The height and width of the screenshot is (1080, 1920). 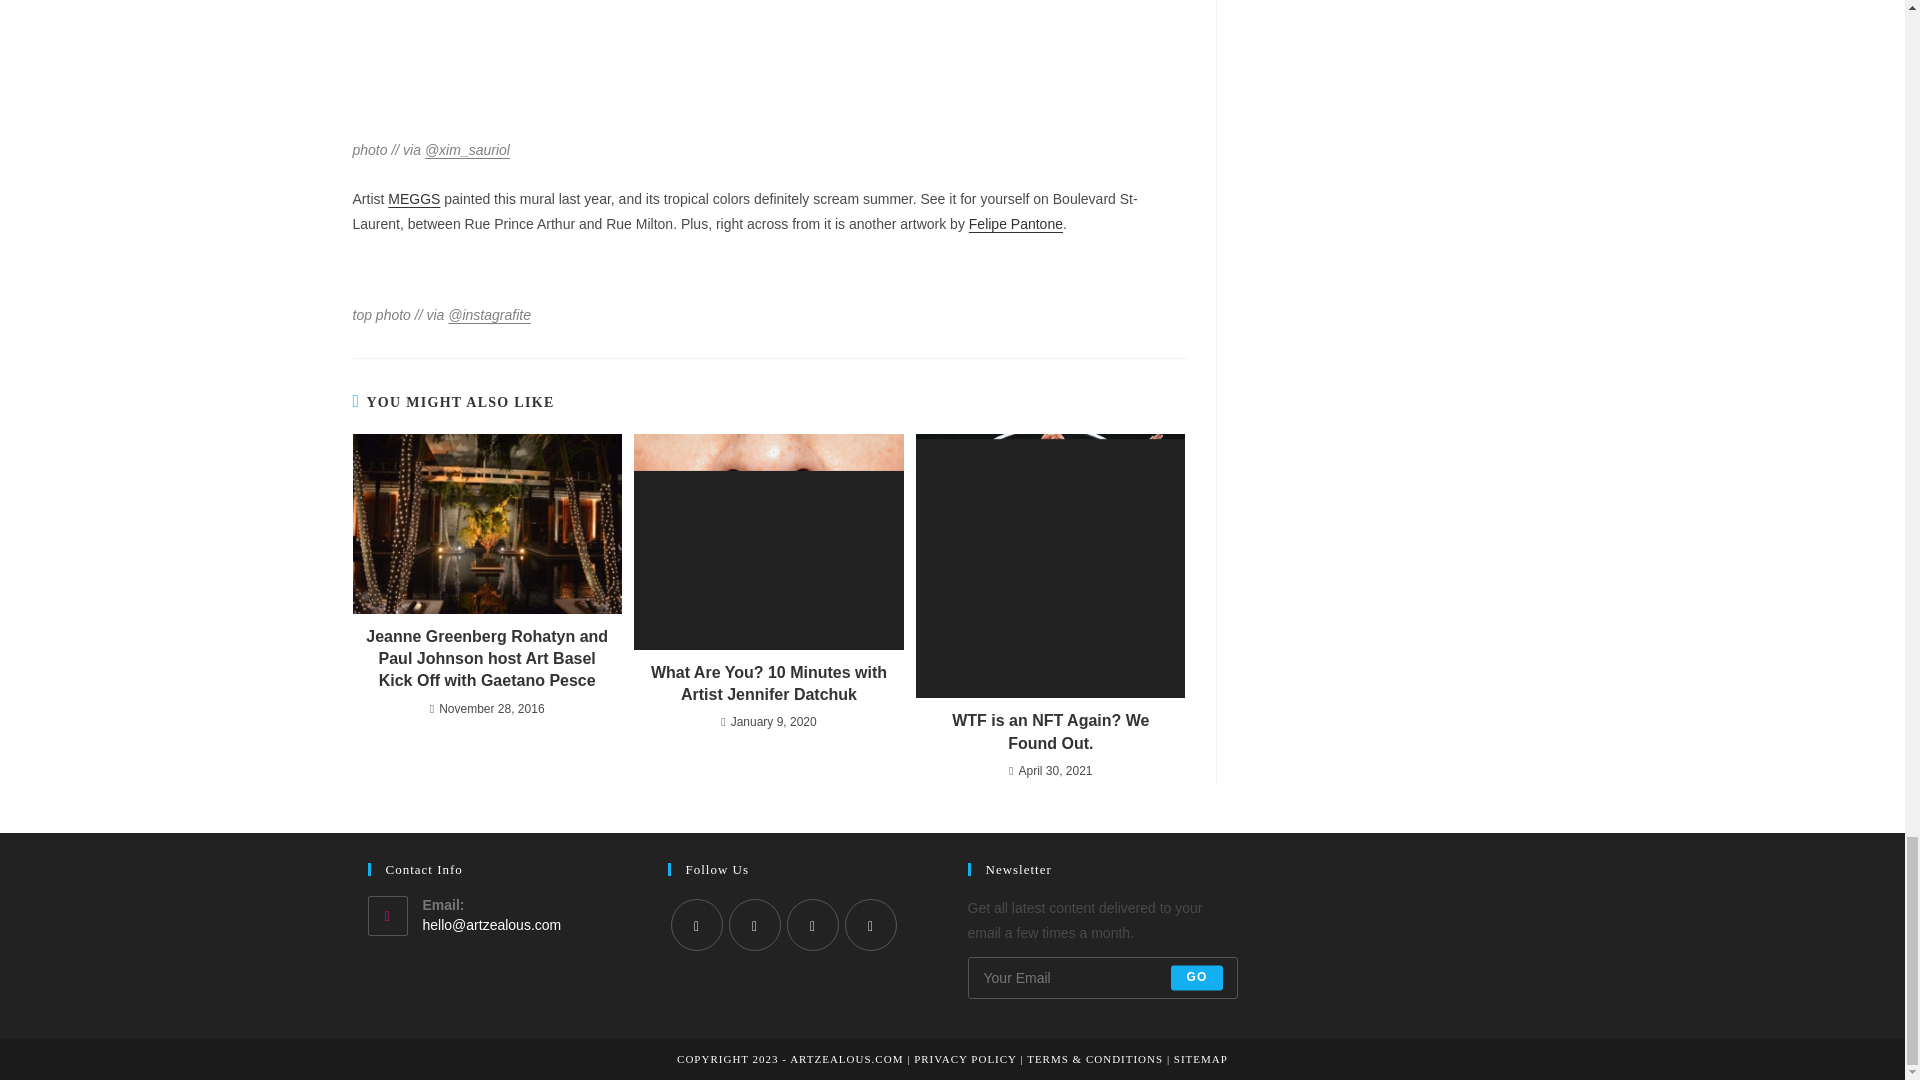 What do you see at coordinates (768, 684) in the screenshot?
I see `What Are You? 10 Minutes with Artist Jennifer Datchuk` at bounding box center [768, 684].